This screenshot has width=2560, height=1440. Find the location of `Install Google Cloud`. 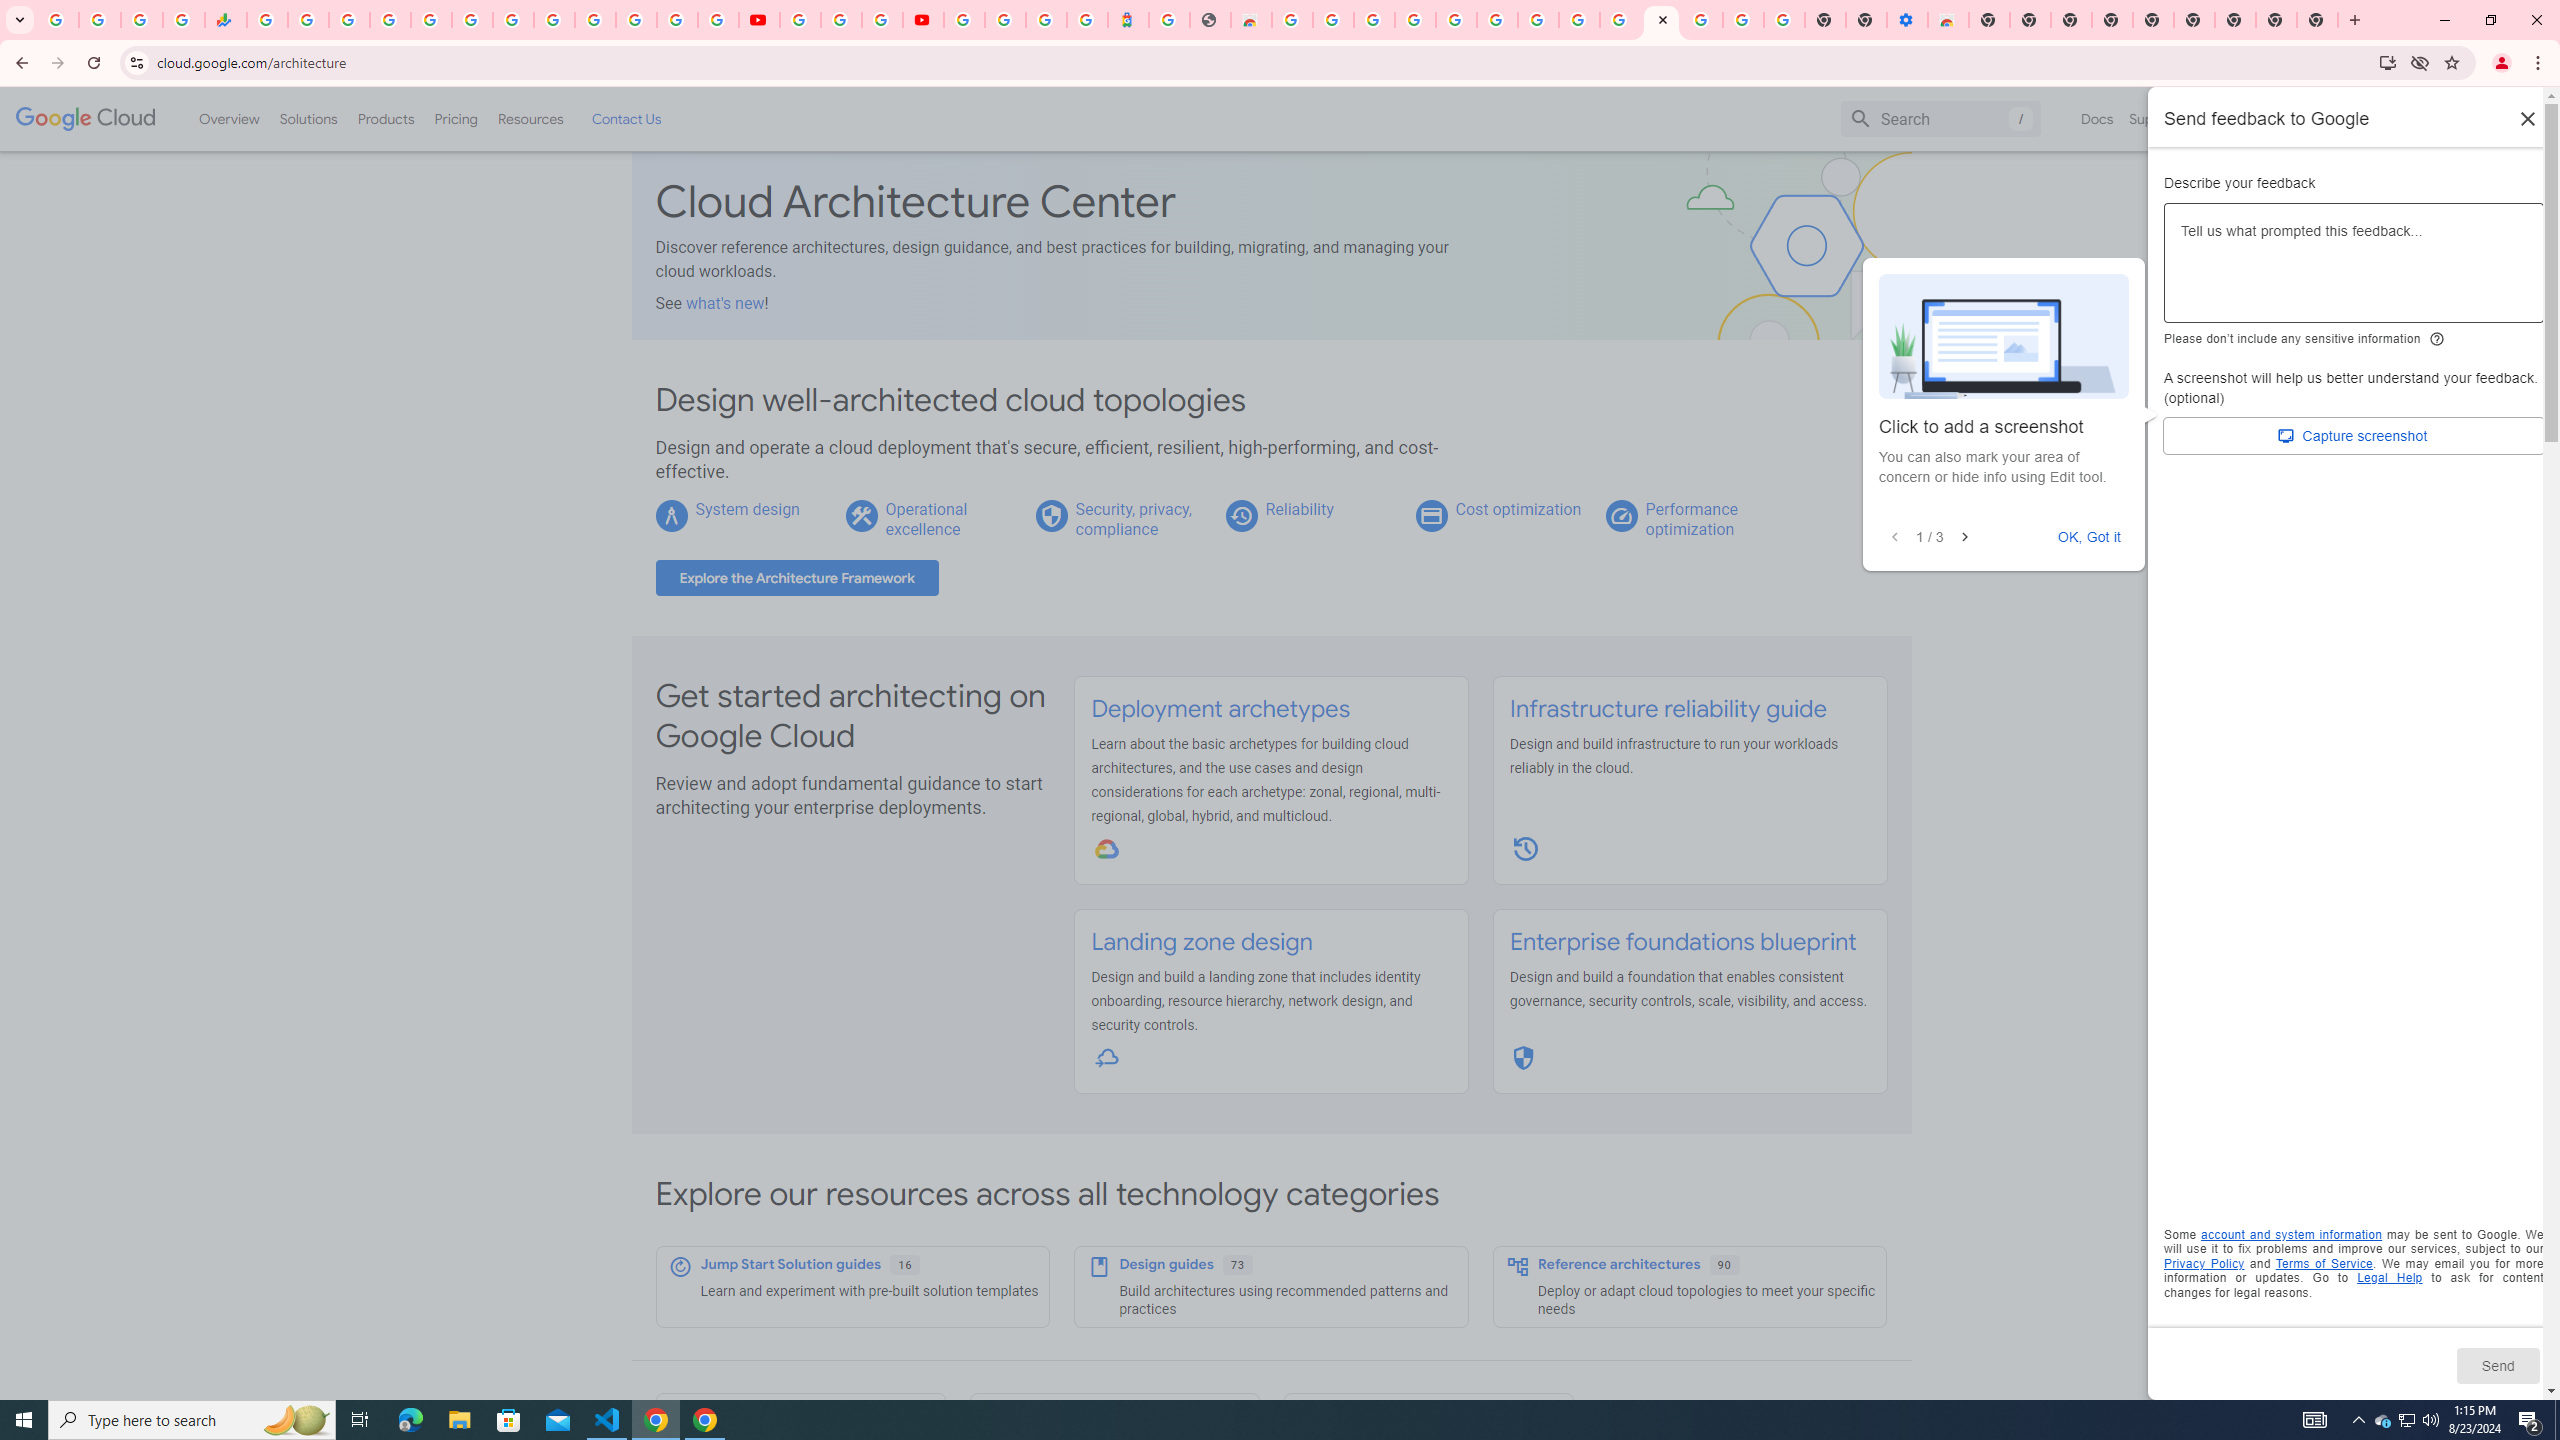

Install Google Cloud is located at coordinates (2388, 62).